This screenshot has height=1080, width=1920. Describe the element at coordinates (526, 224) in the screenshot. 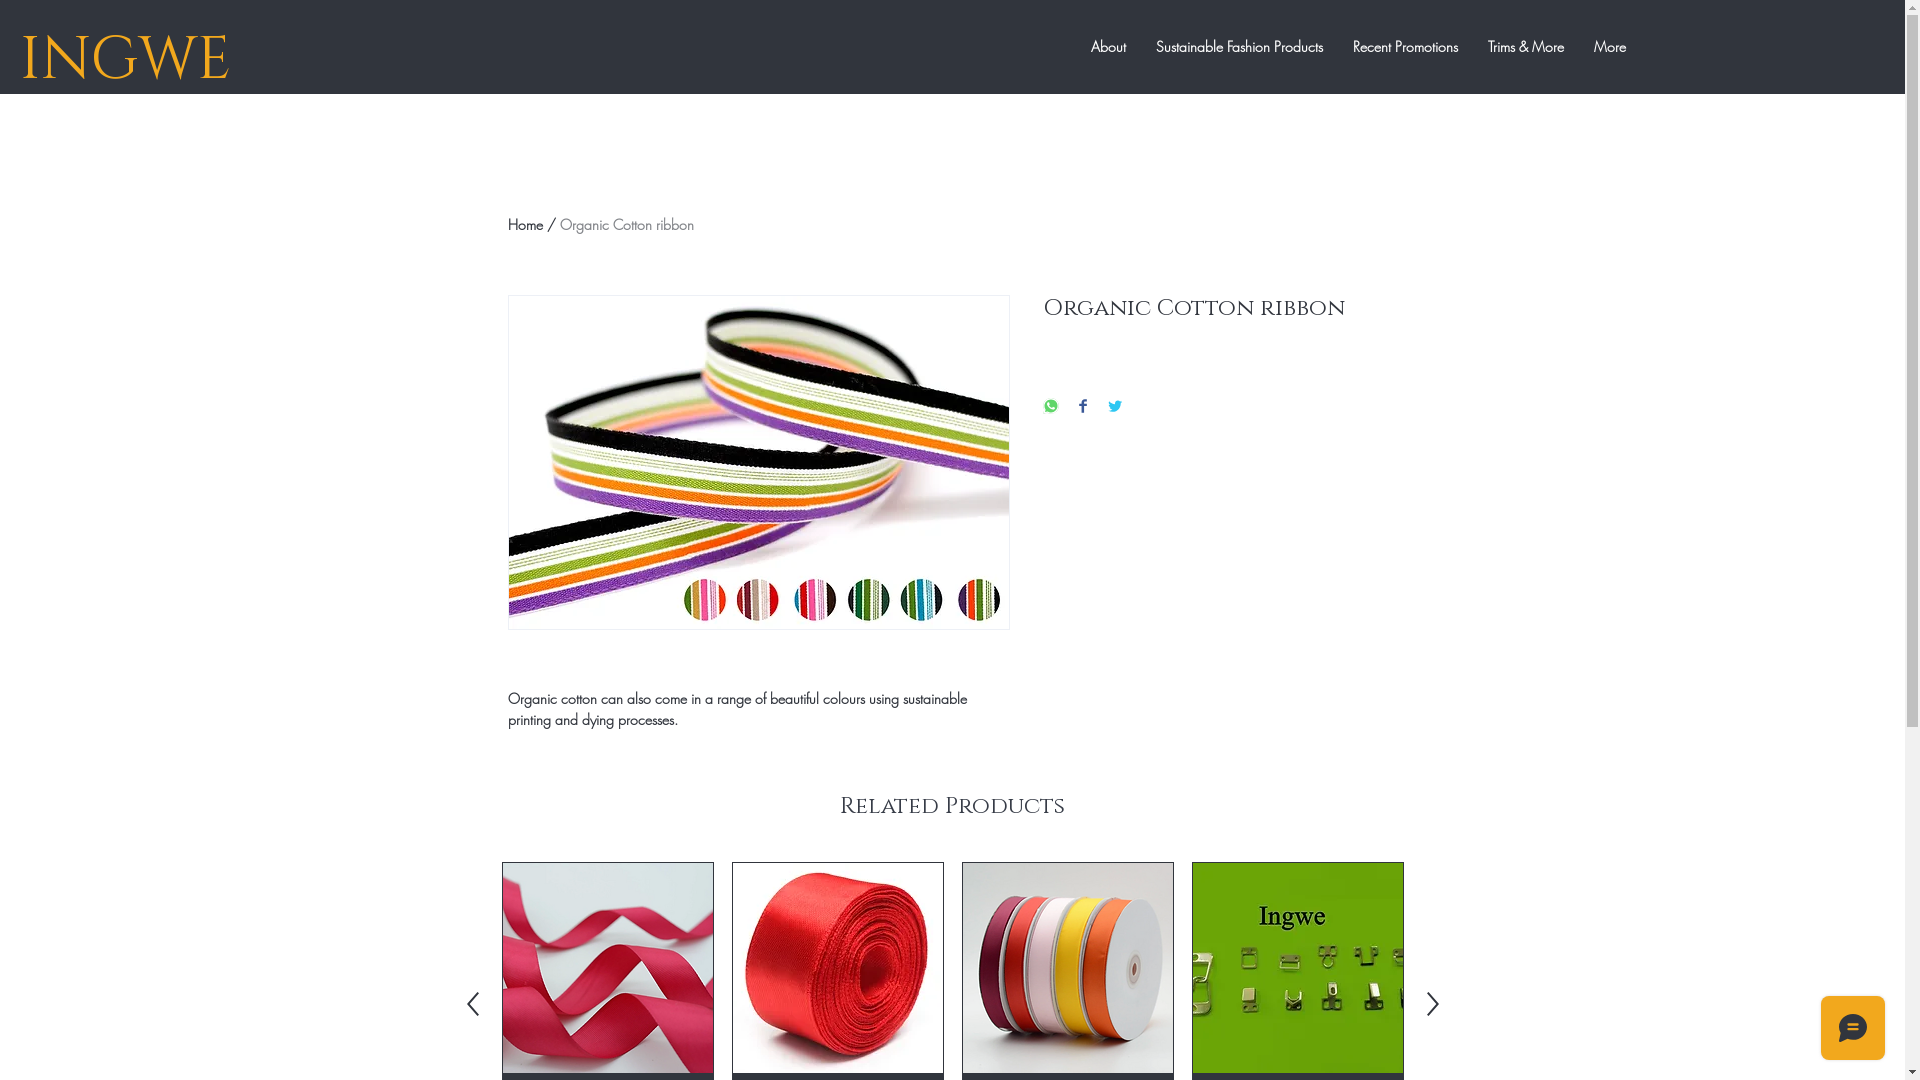

I see `Home` at that location.